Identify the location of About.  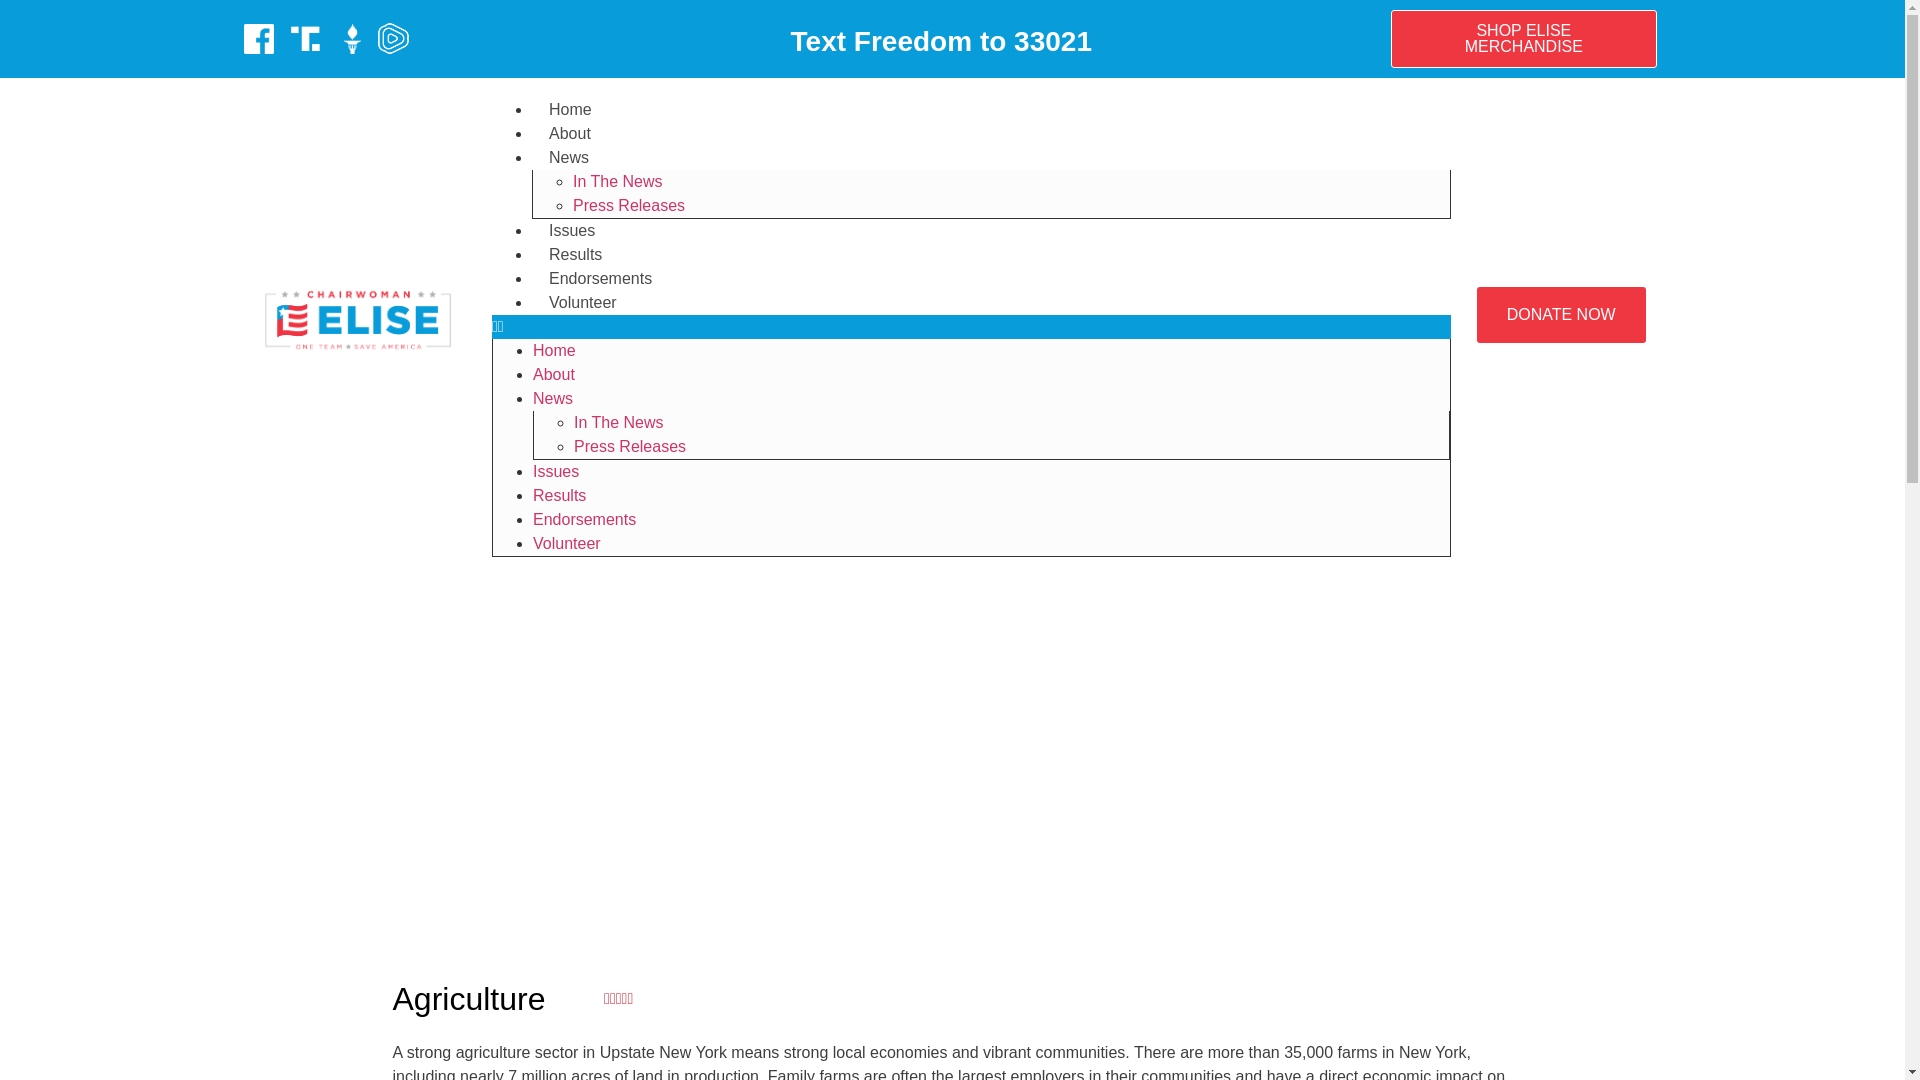
(554, 374).